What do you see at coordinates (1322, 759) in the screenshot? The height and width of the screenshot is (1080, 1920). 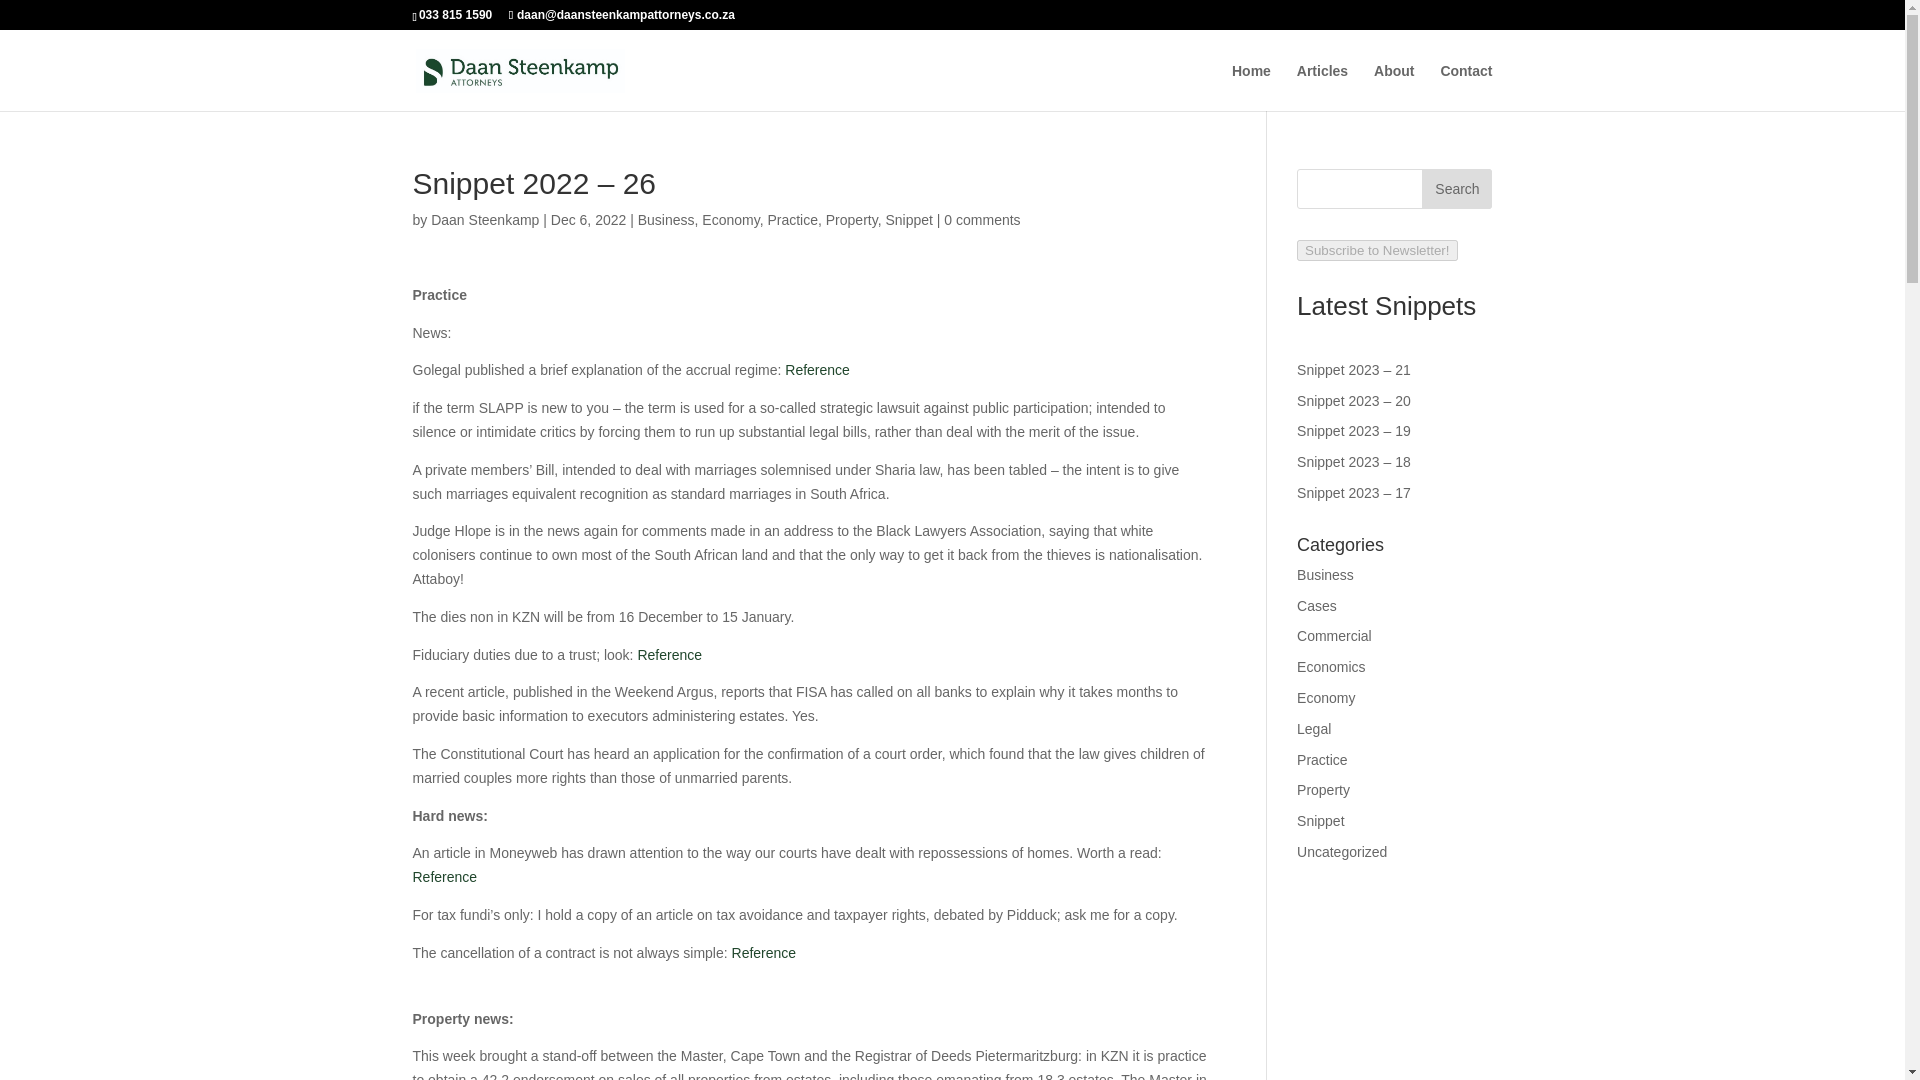 I see `Practice` at bounding box center [1322, 759].